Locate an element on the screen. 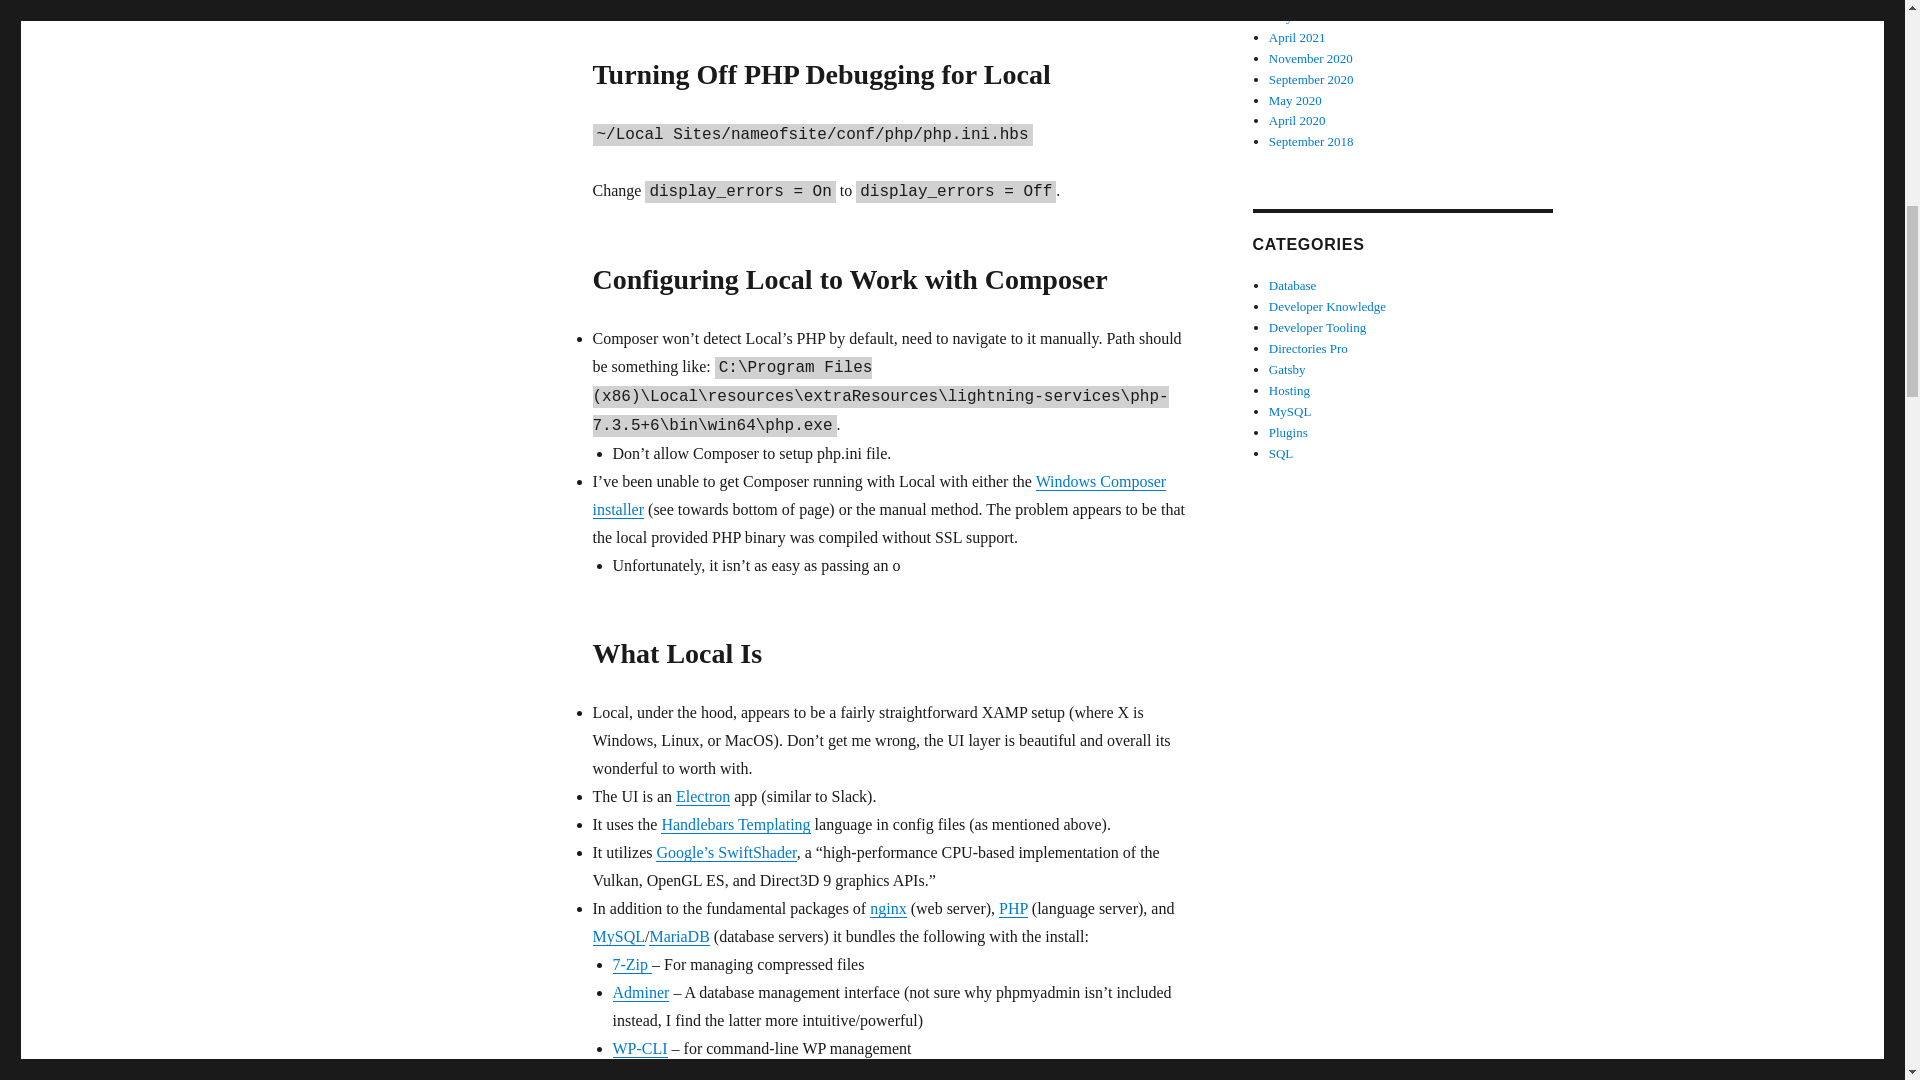 Image resolution: width=1920 pixels, height=1080 pixels. Adminer is located at coordinates (640, 992).